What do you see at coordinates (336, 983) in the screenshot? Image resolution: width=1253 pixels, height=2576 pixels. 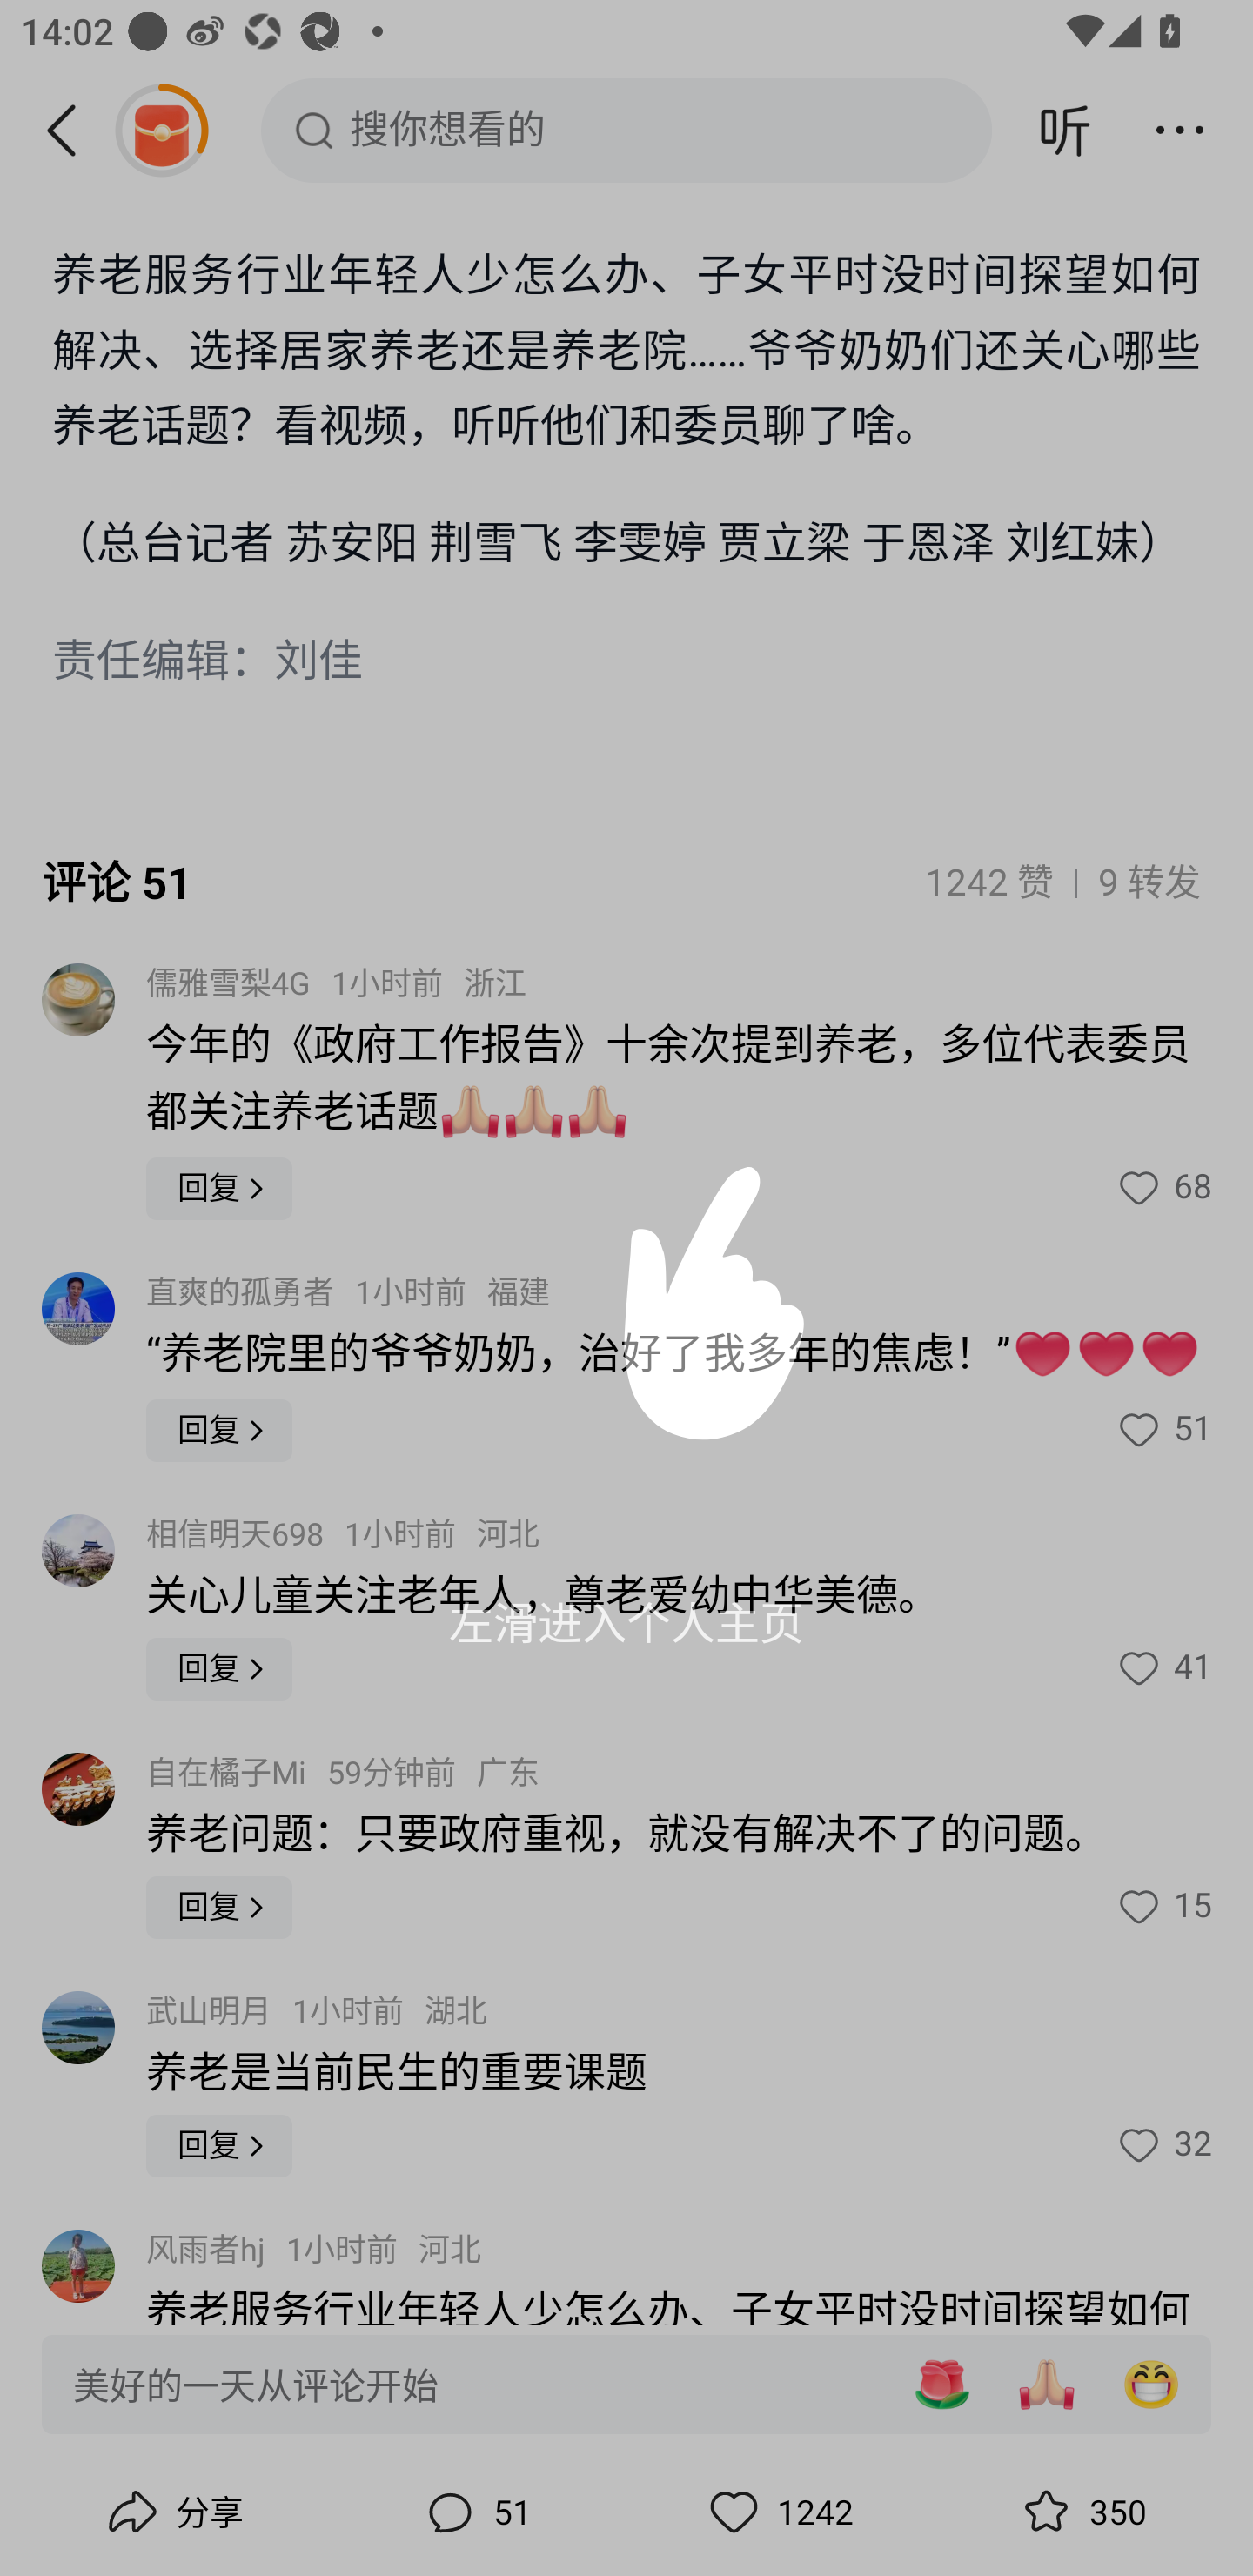 I see `儒雅雪梨4G 1小时前 浙江` at bounding box center [336, 983].